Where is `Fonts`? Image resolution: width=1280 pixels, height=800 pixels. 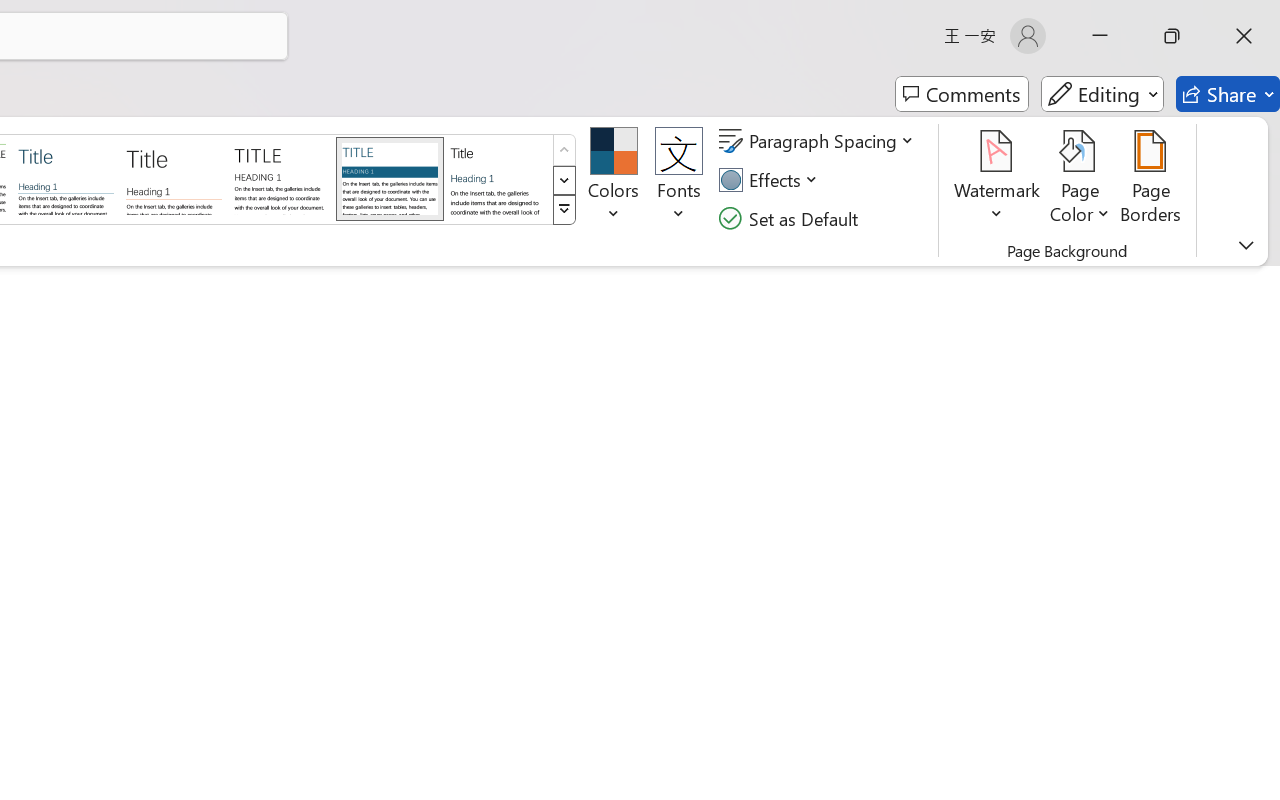
Fonts is located at coordinates (678, 180).